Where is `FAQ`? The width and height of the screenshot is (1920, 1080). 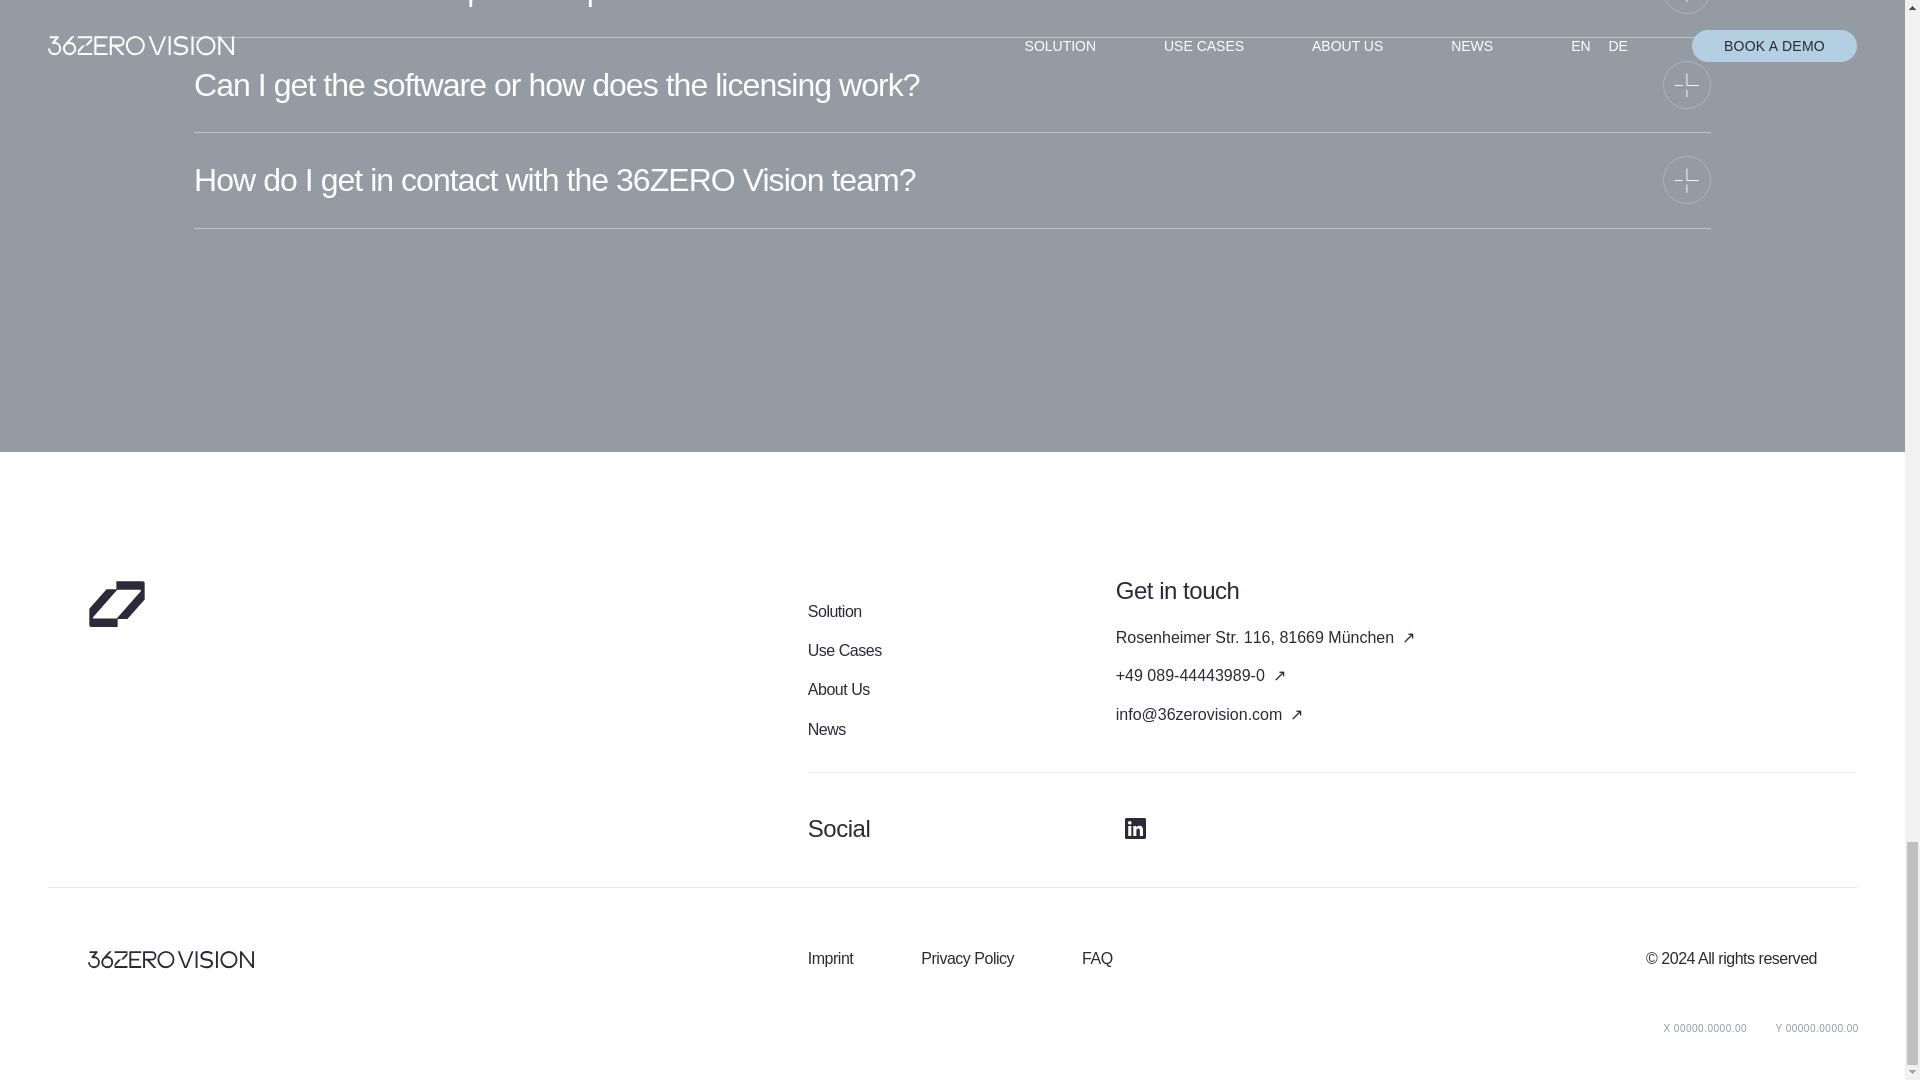
FAQ is located at coordinates (1098, 958).